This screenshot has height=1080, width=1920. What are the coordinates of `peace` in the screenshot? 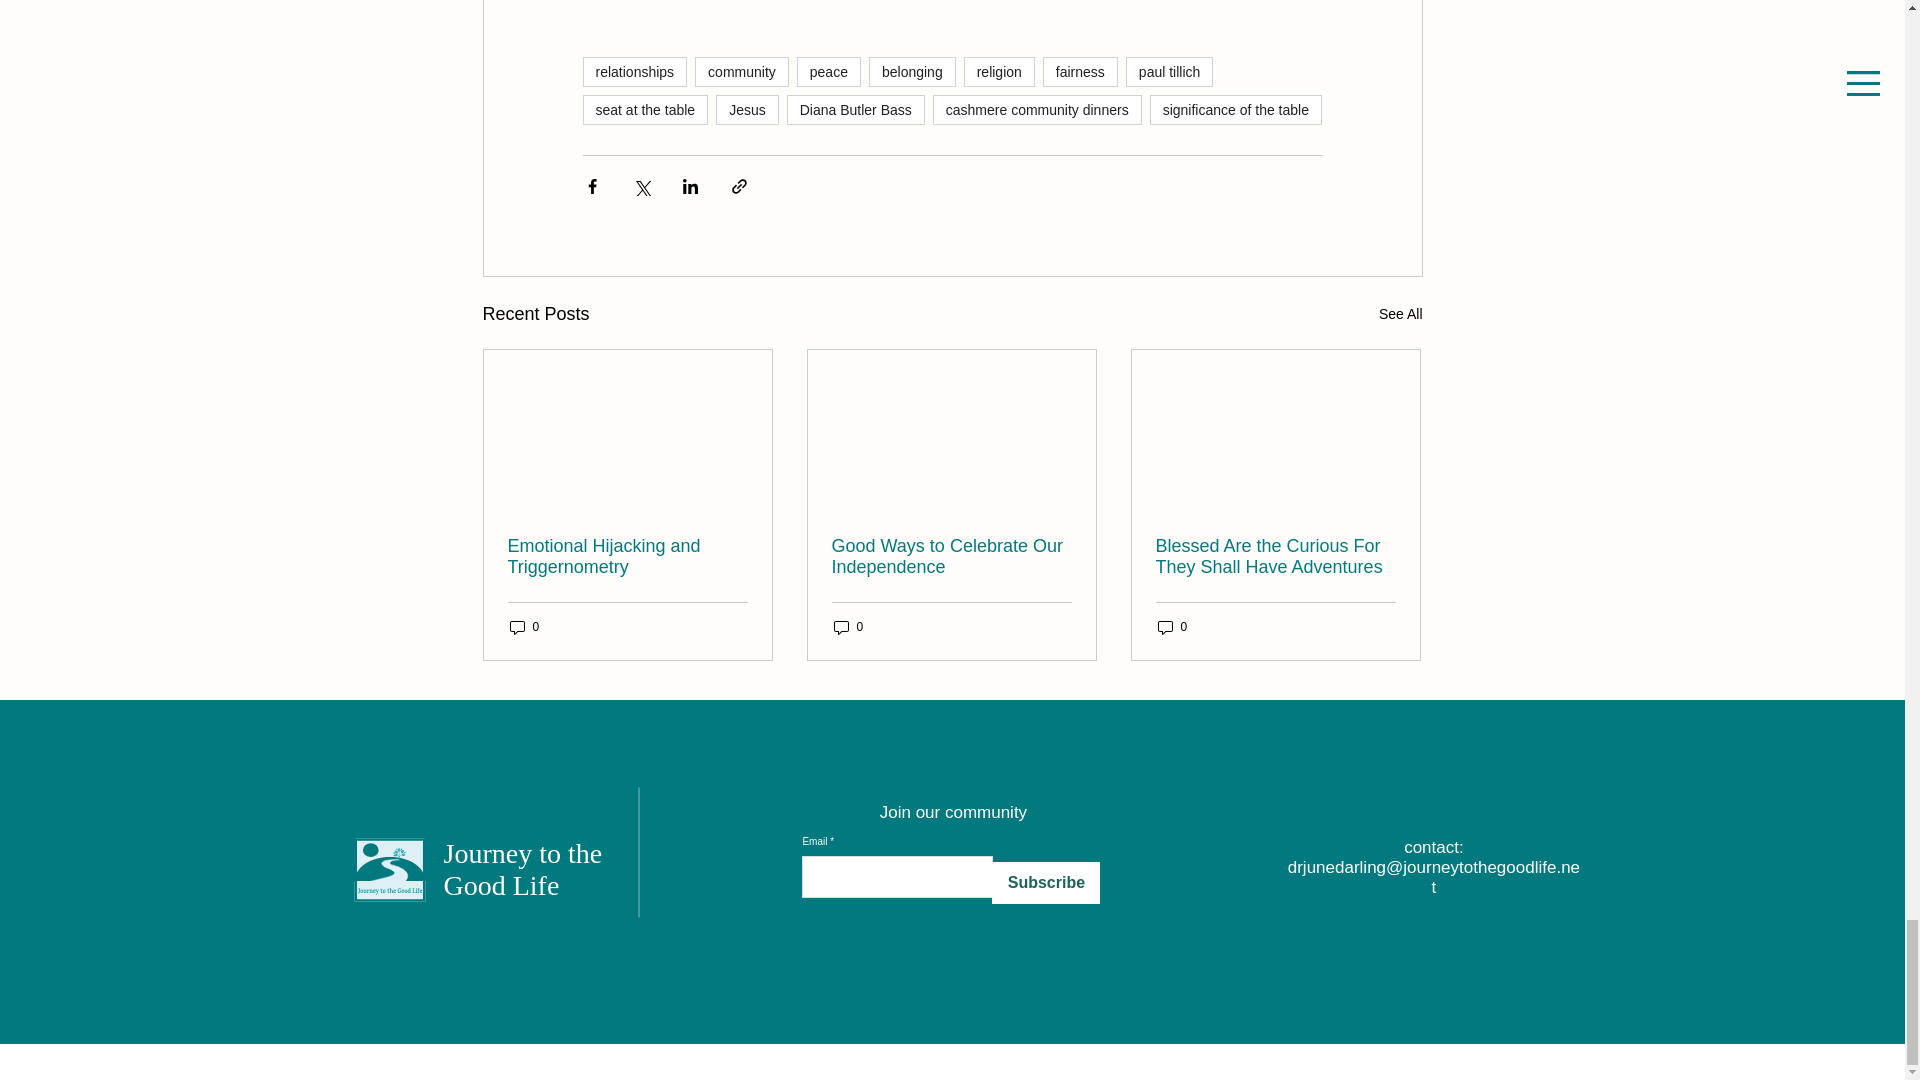 It's located at (828, 72).